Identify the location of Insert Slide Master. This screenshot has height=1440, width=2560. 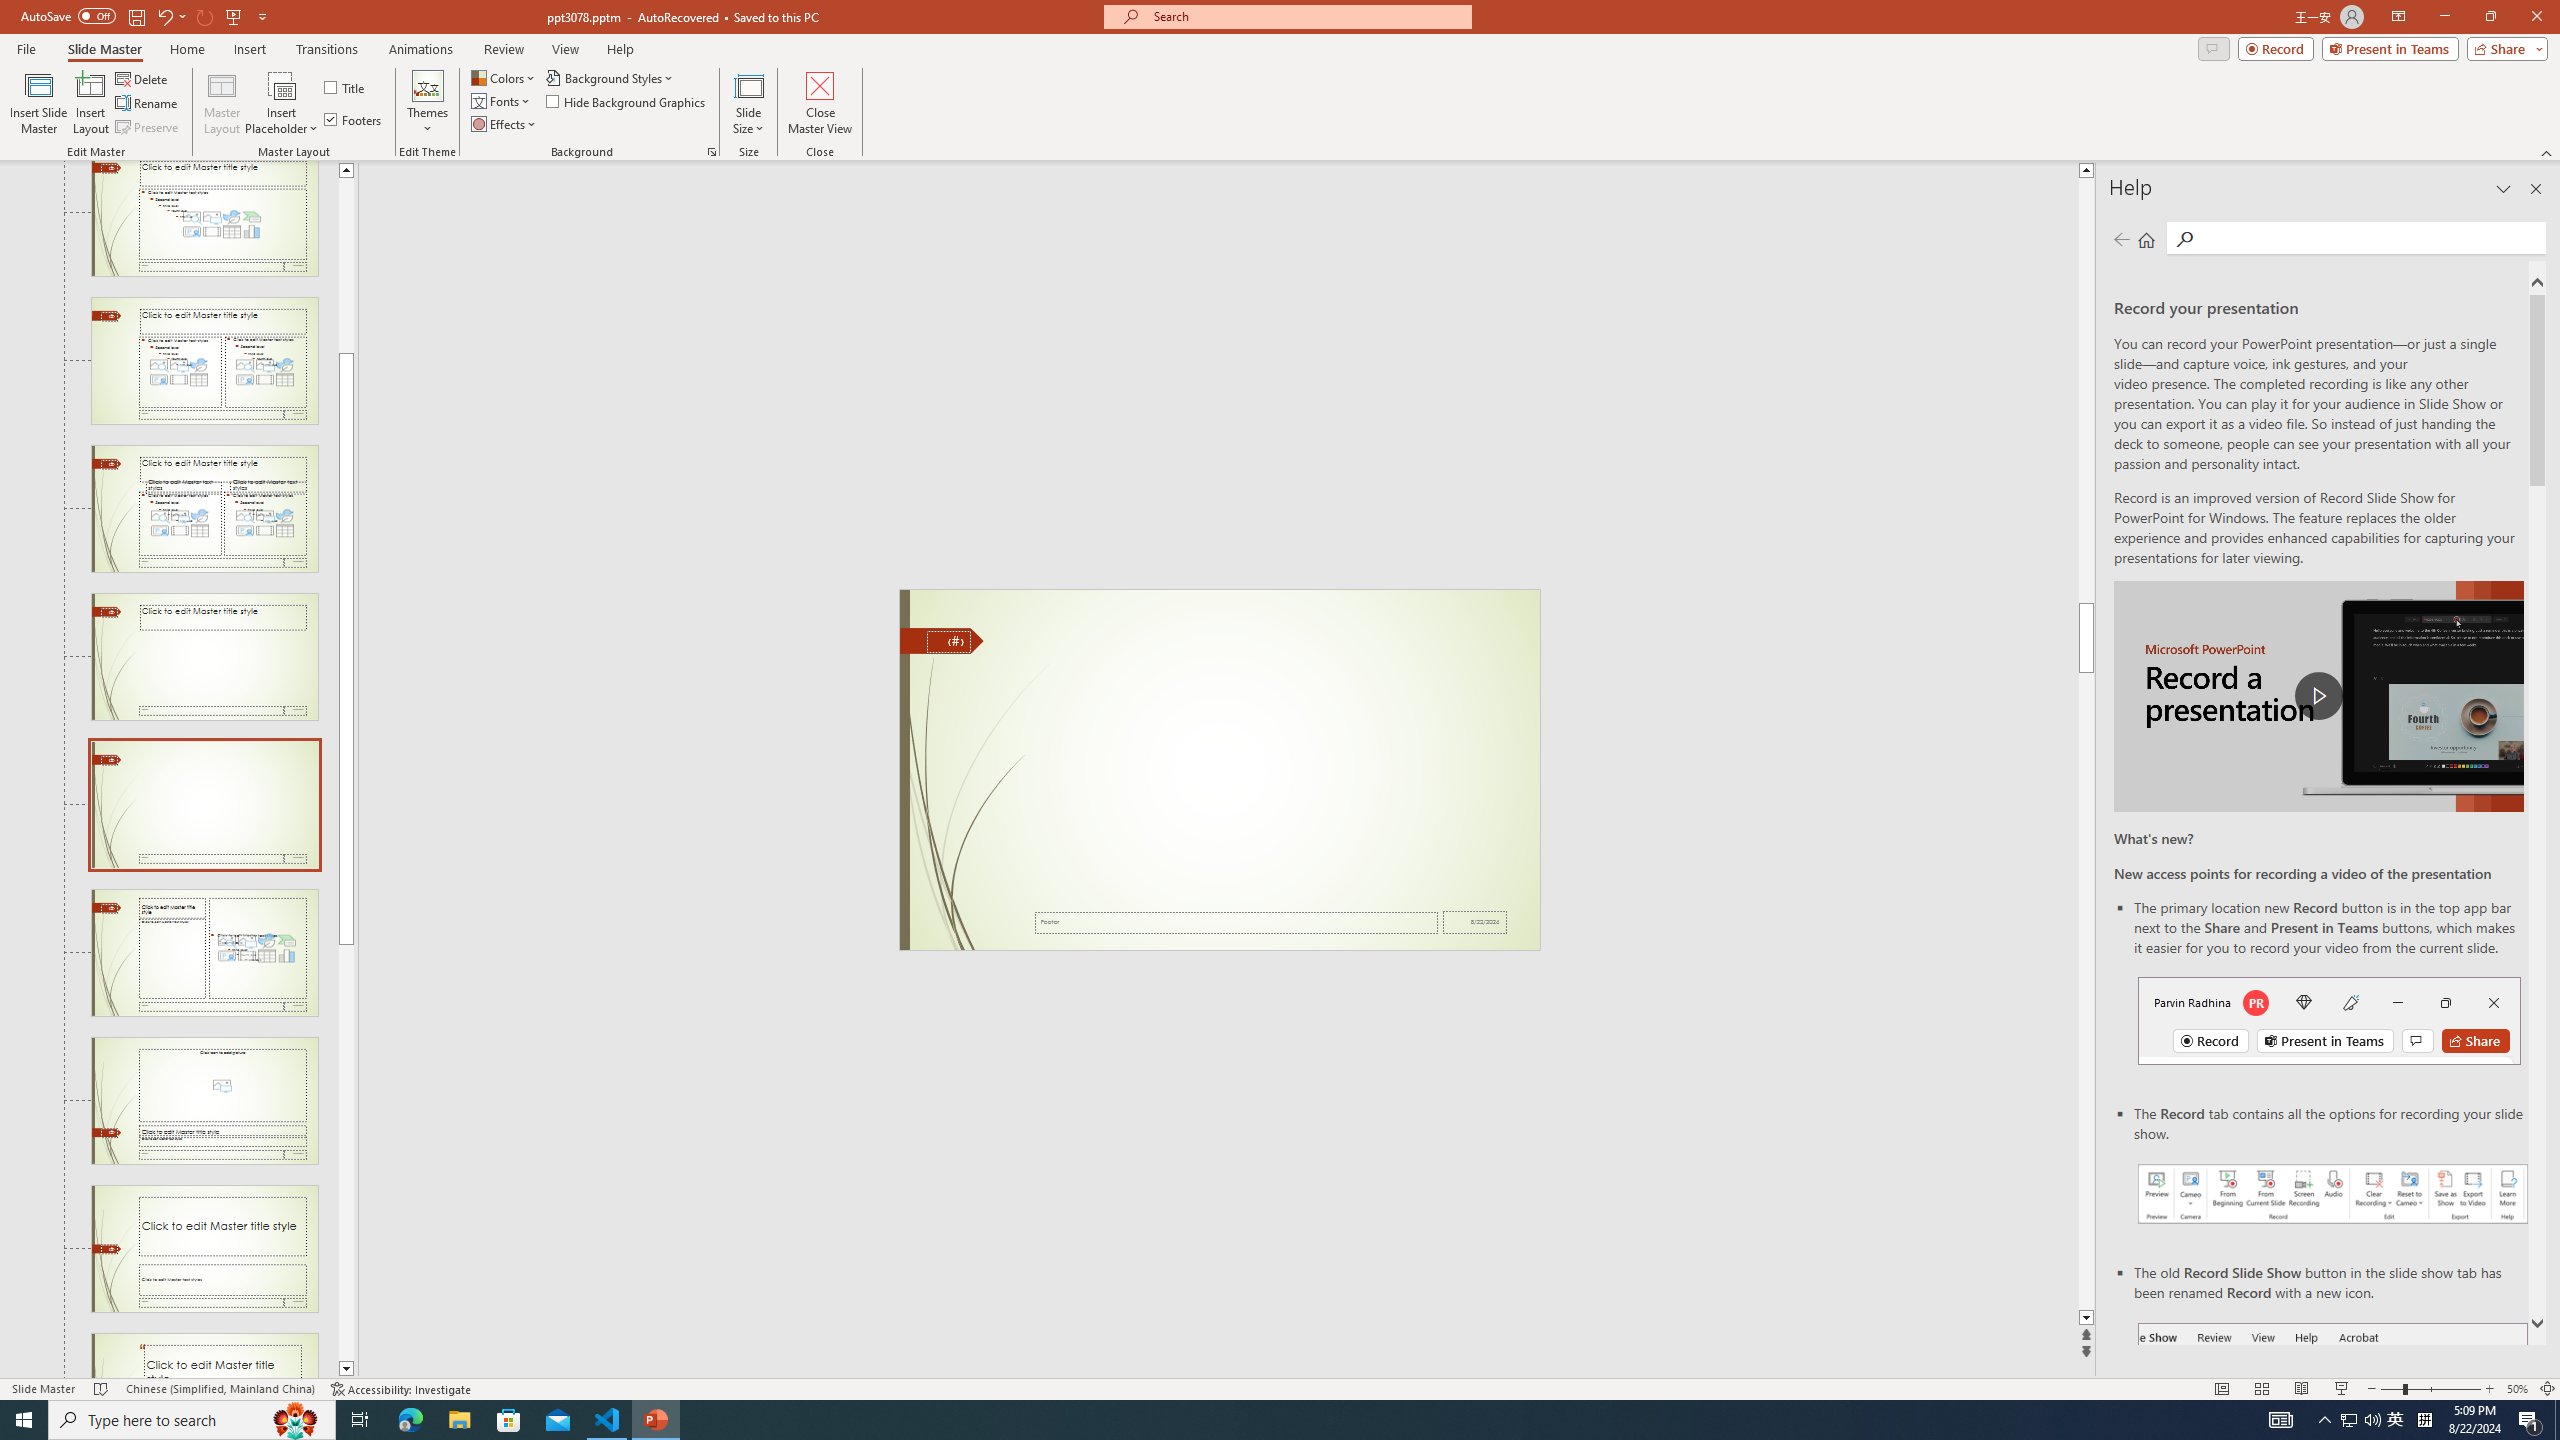
(38, 103).